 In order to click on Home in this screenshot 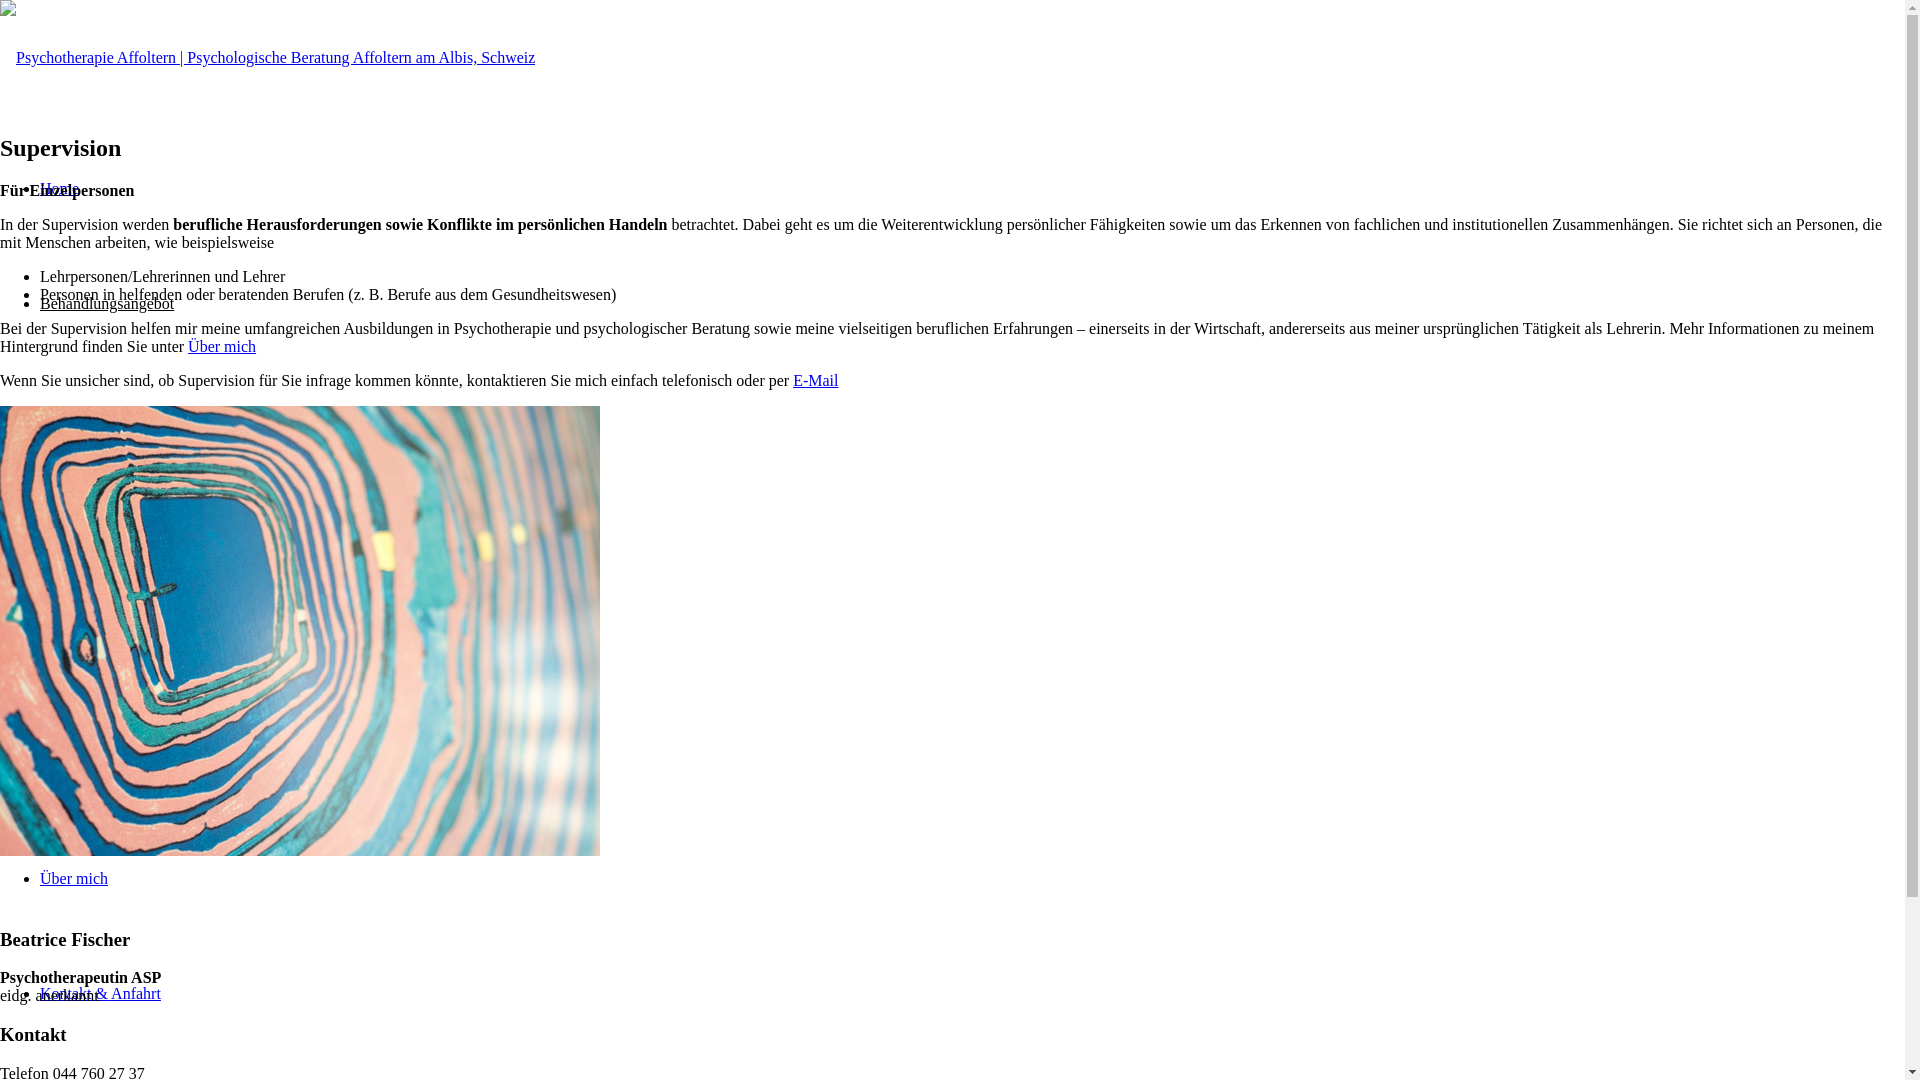, I will do `click(60, 188)`.